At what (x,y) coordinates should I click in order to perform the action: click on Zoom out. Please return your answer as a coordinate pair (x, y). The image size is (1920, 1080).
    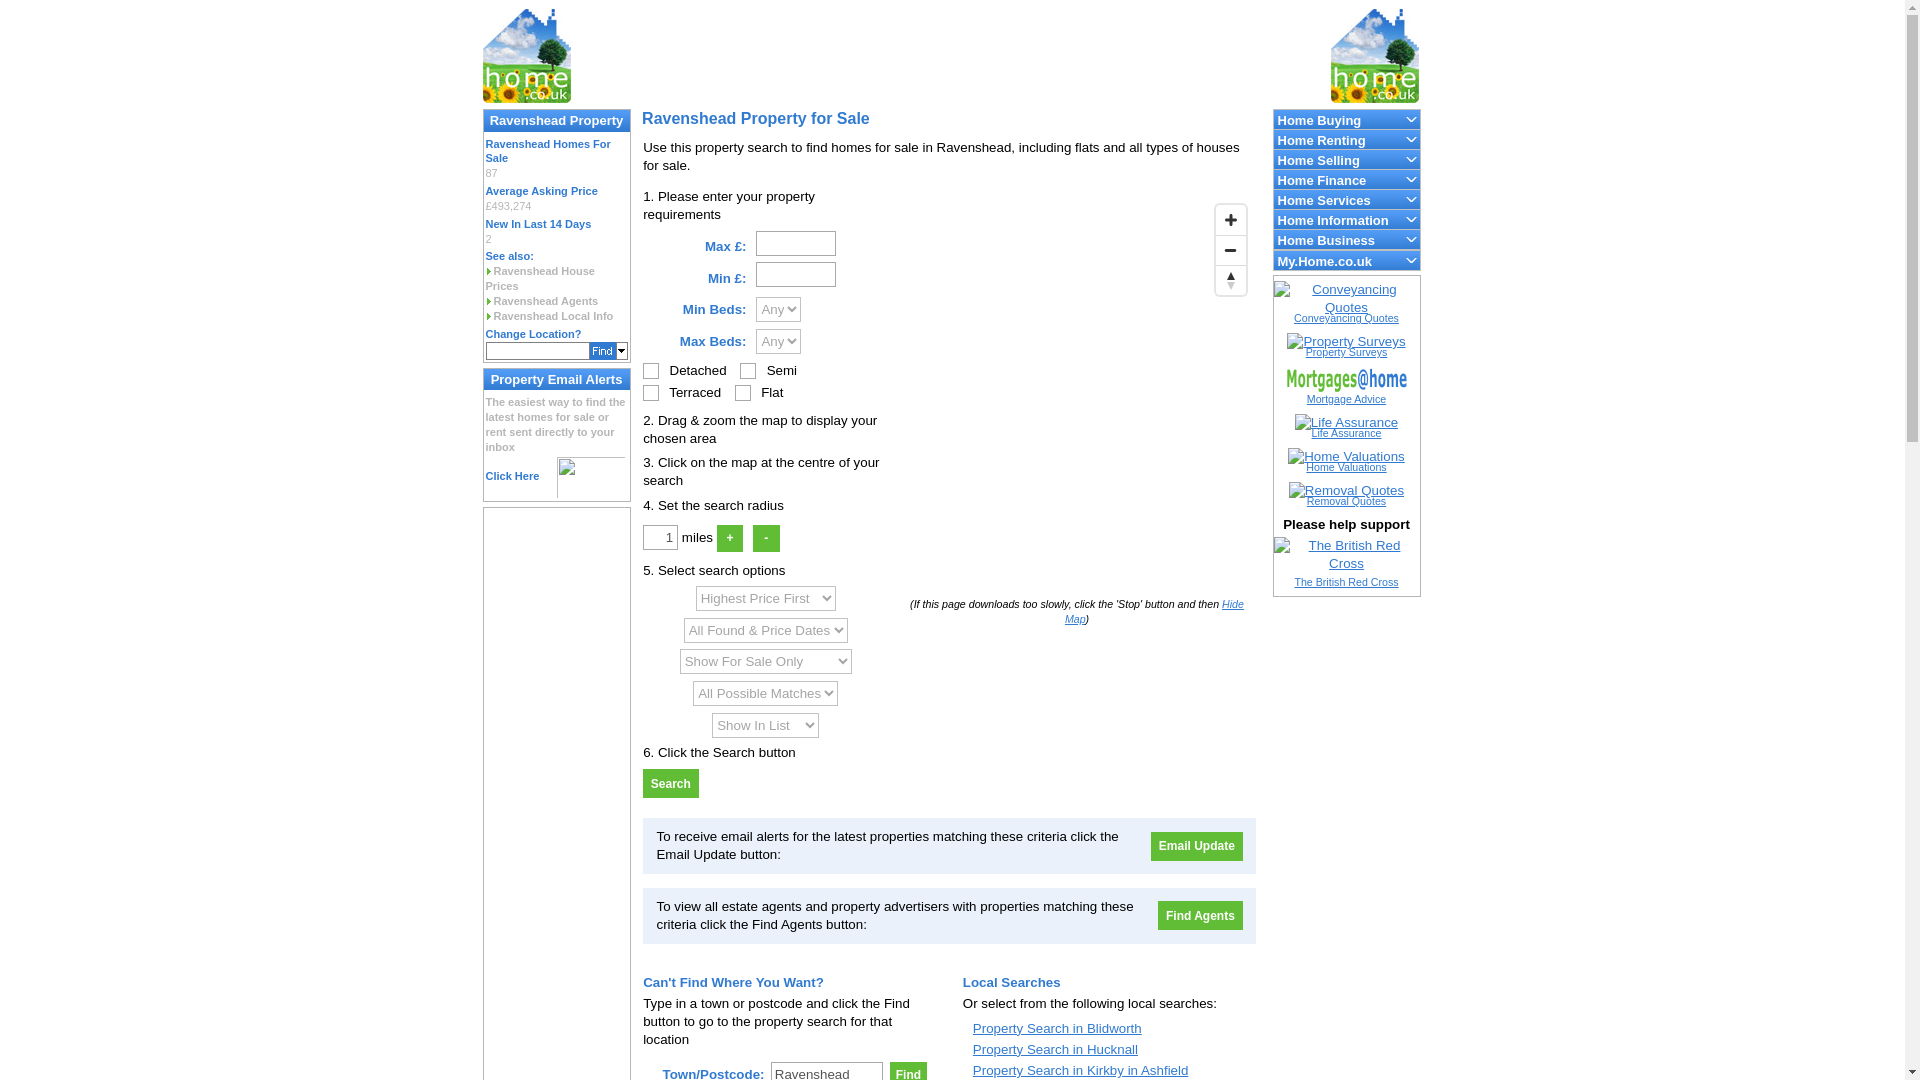
    Looking at the image, I should click on (1230, 250).